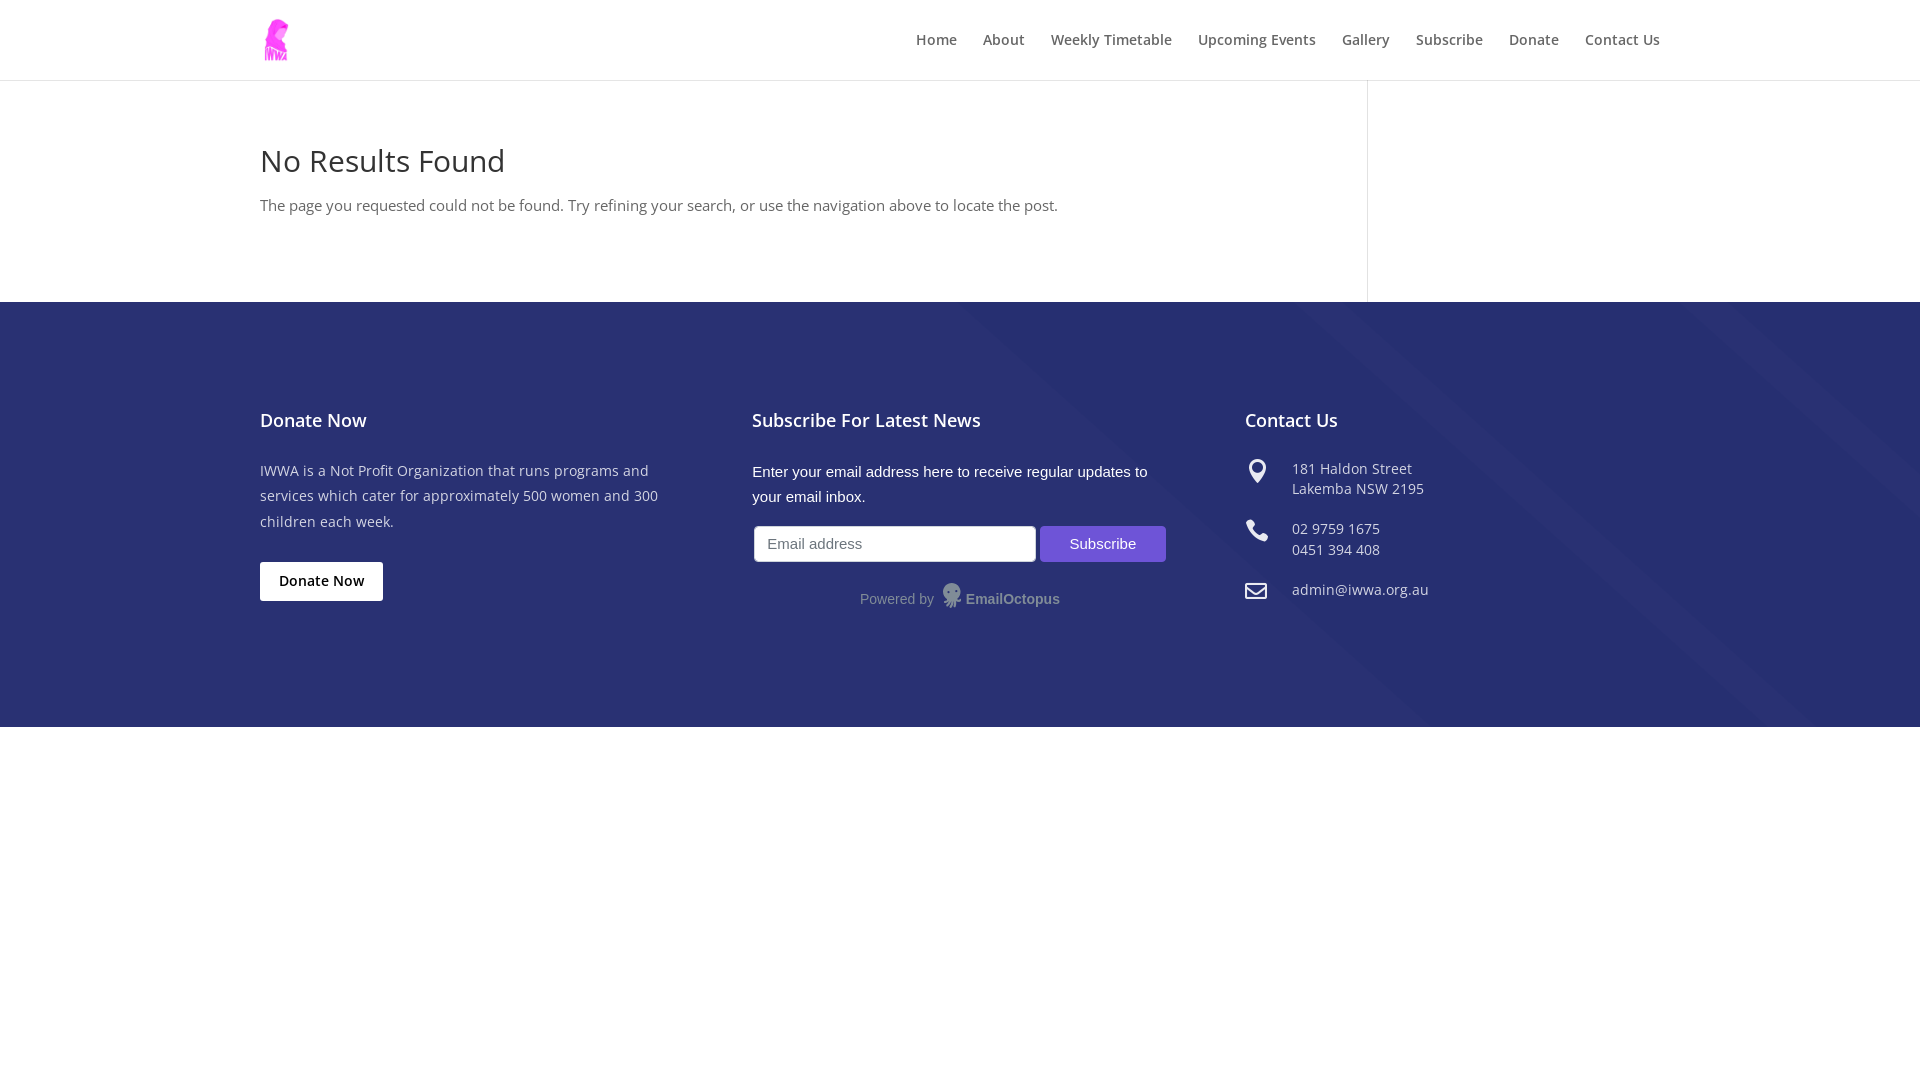 The width and height of the screenshot is (1920, 1080). Describe the element at coordinates (1450, 56) in the screenshot. I see `Subscribe` at that location.